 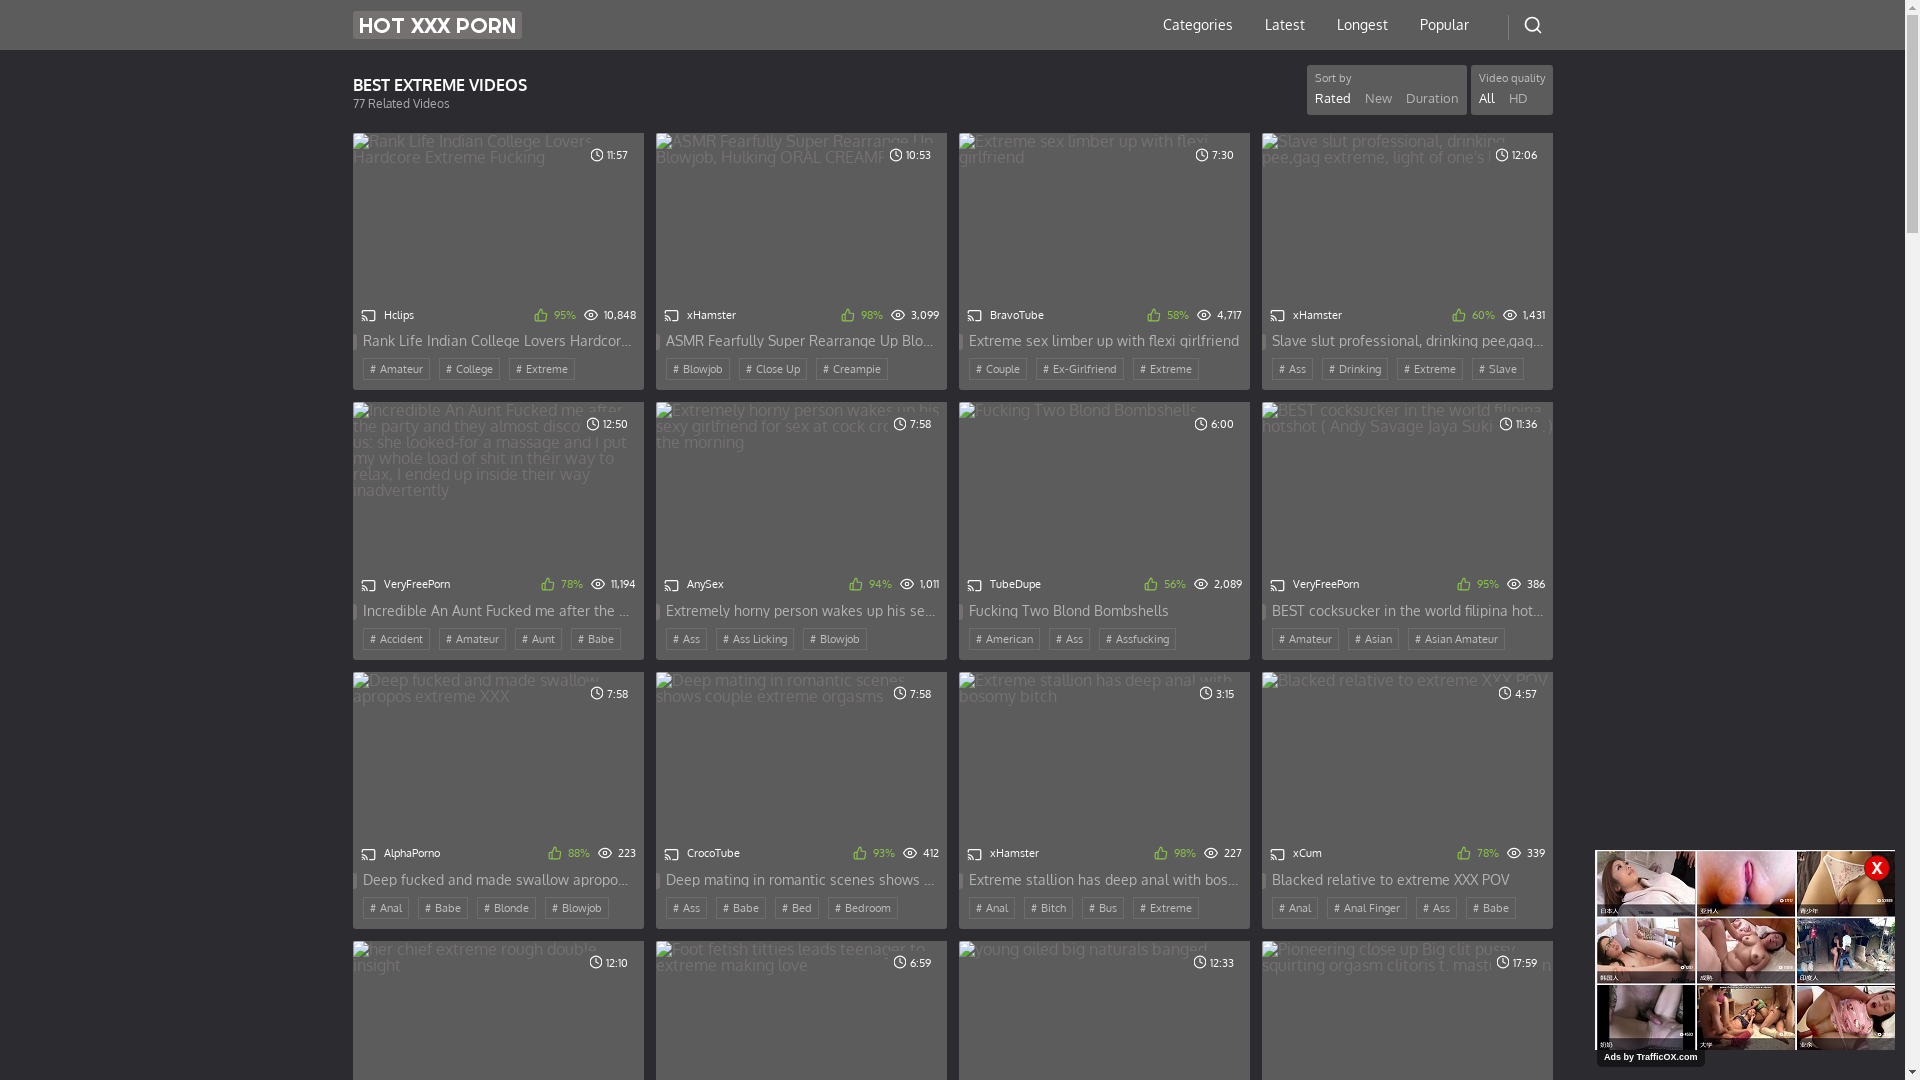 I want to click on xCum, so click(x=1296, y=854).